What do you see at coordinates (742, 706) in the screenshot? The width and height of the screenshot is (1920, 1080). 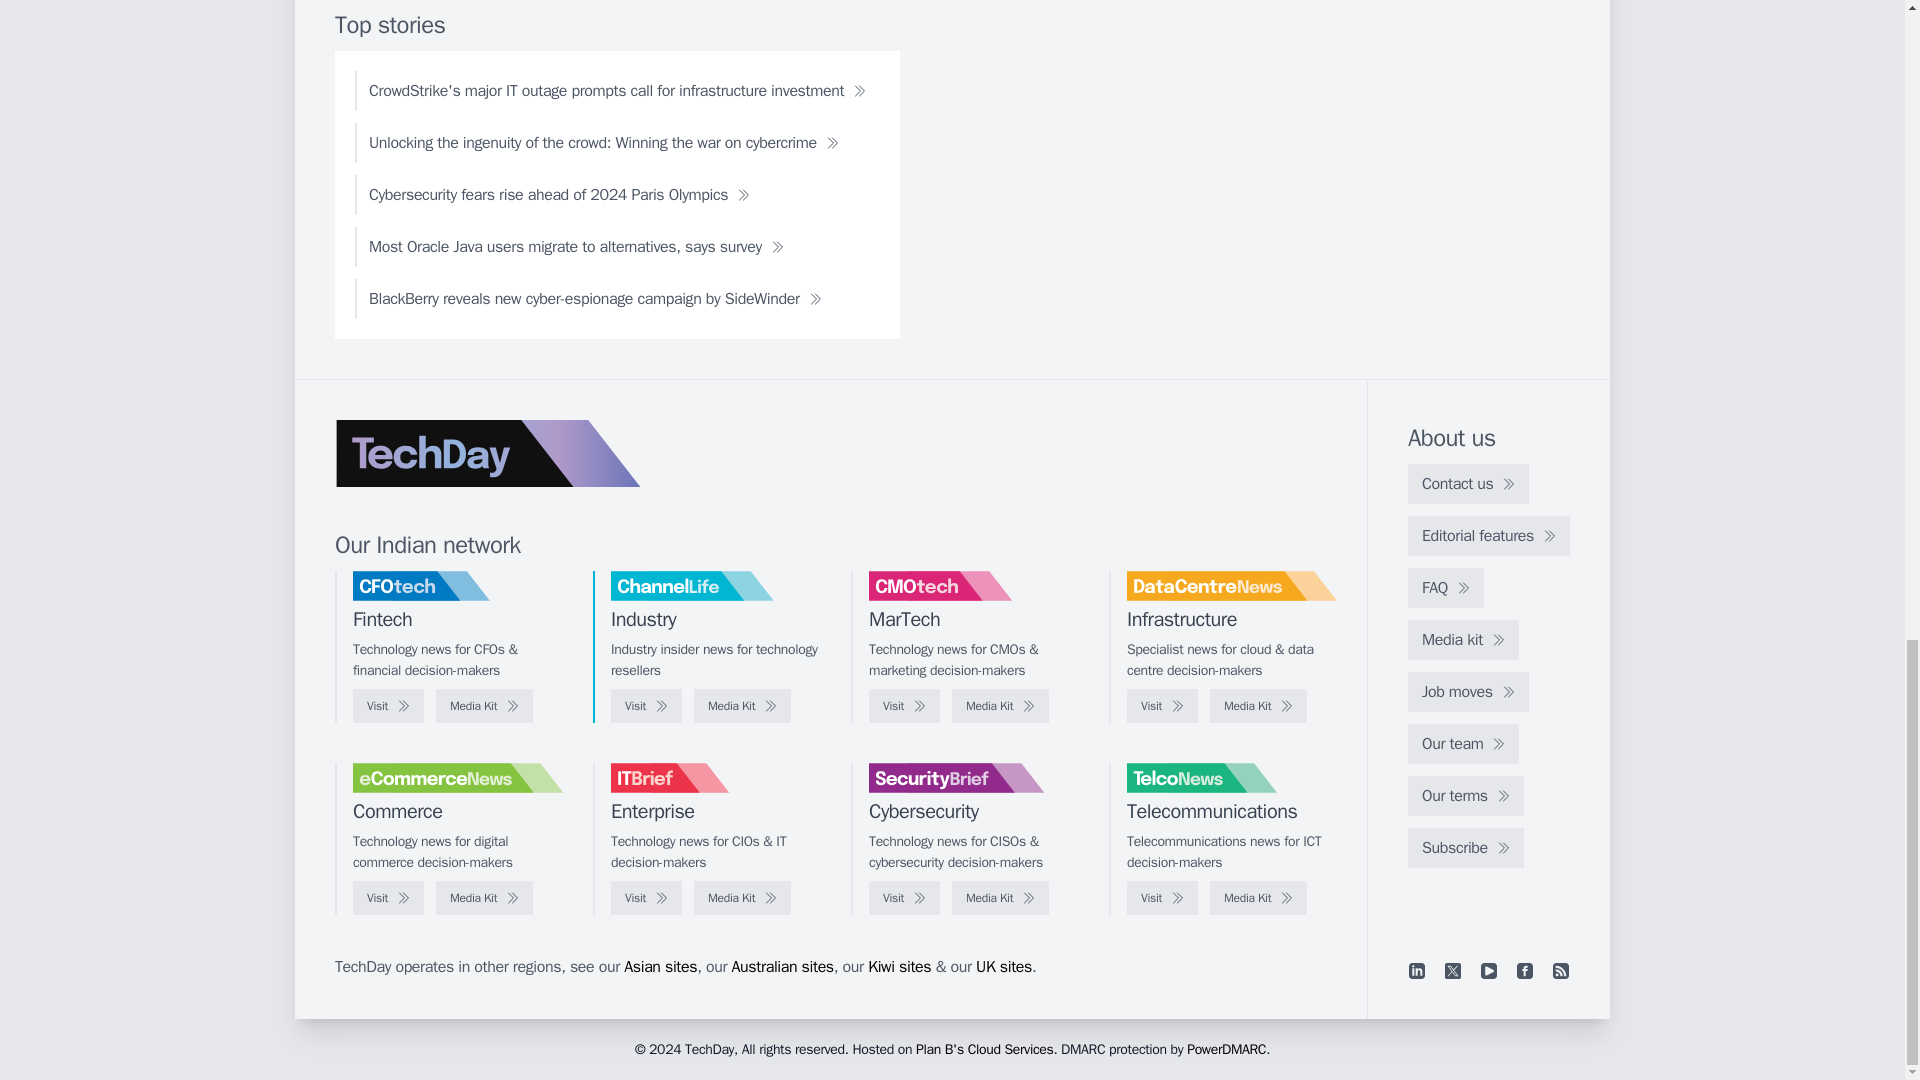 I see `Media Kit` at bounding box center [742, 706].